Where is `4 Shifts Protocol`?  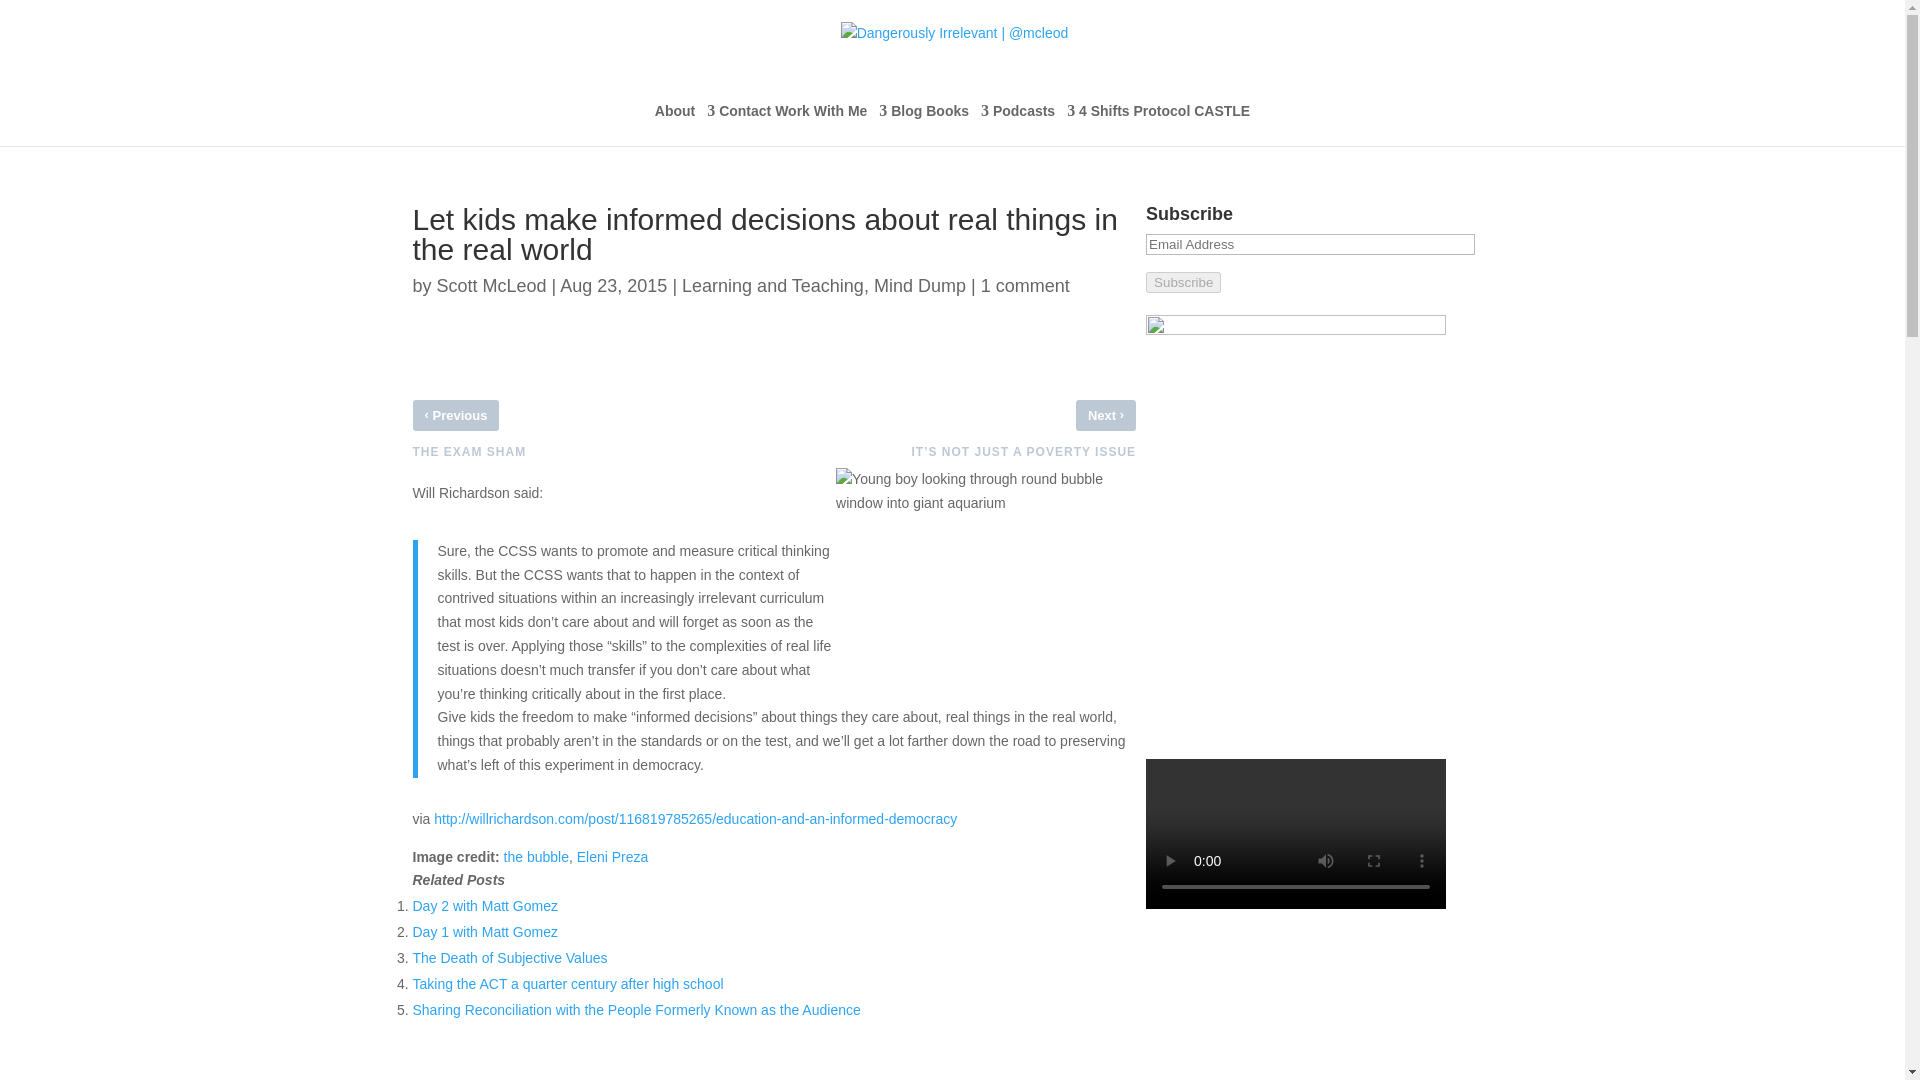
4 Shifts Protocol is located at coordinates (1134, 124).